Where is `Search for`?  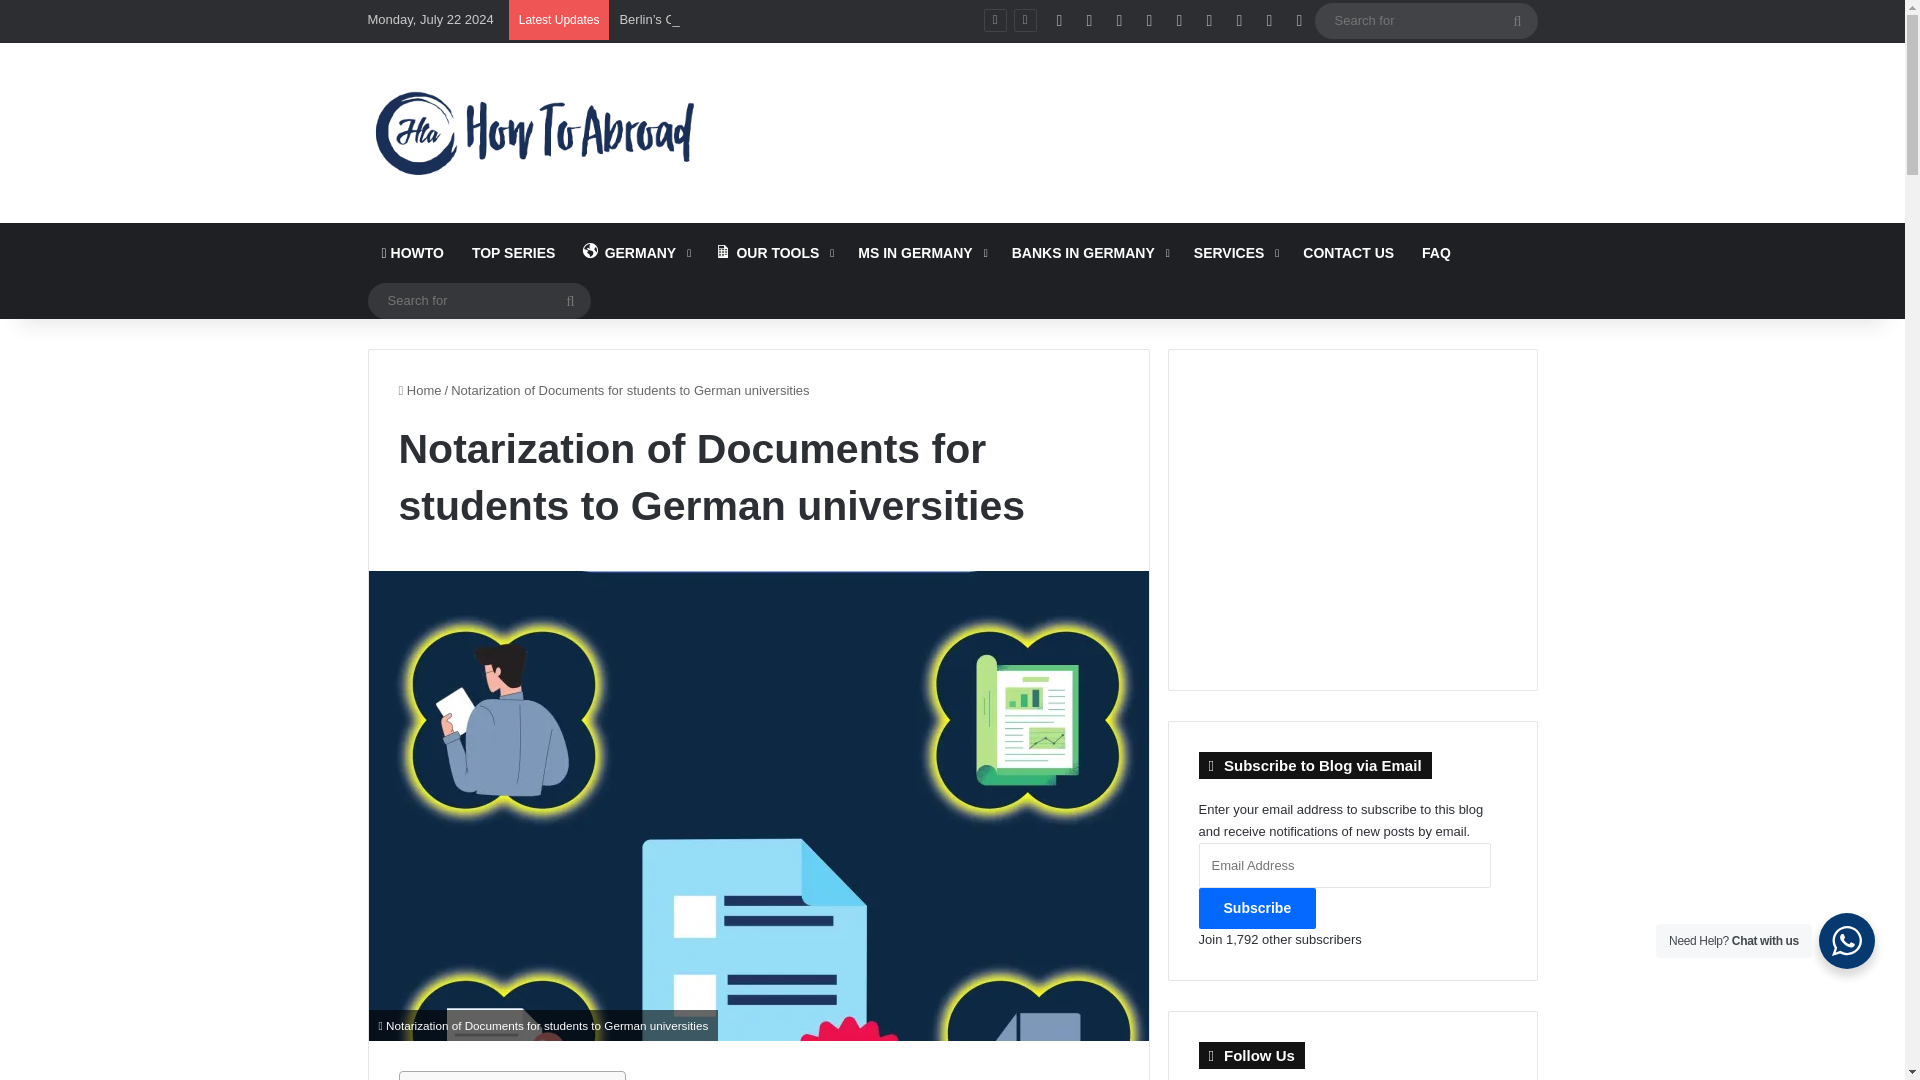
Search for is located at coordinates (1425, 20).